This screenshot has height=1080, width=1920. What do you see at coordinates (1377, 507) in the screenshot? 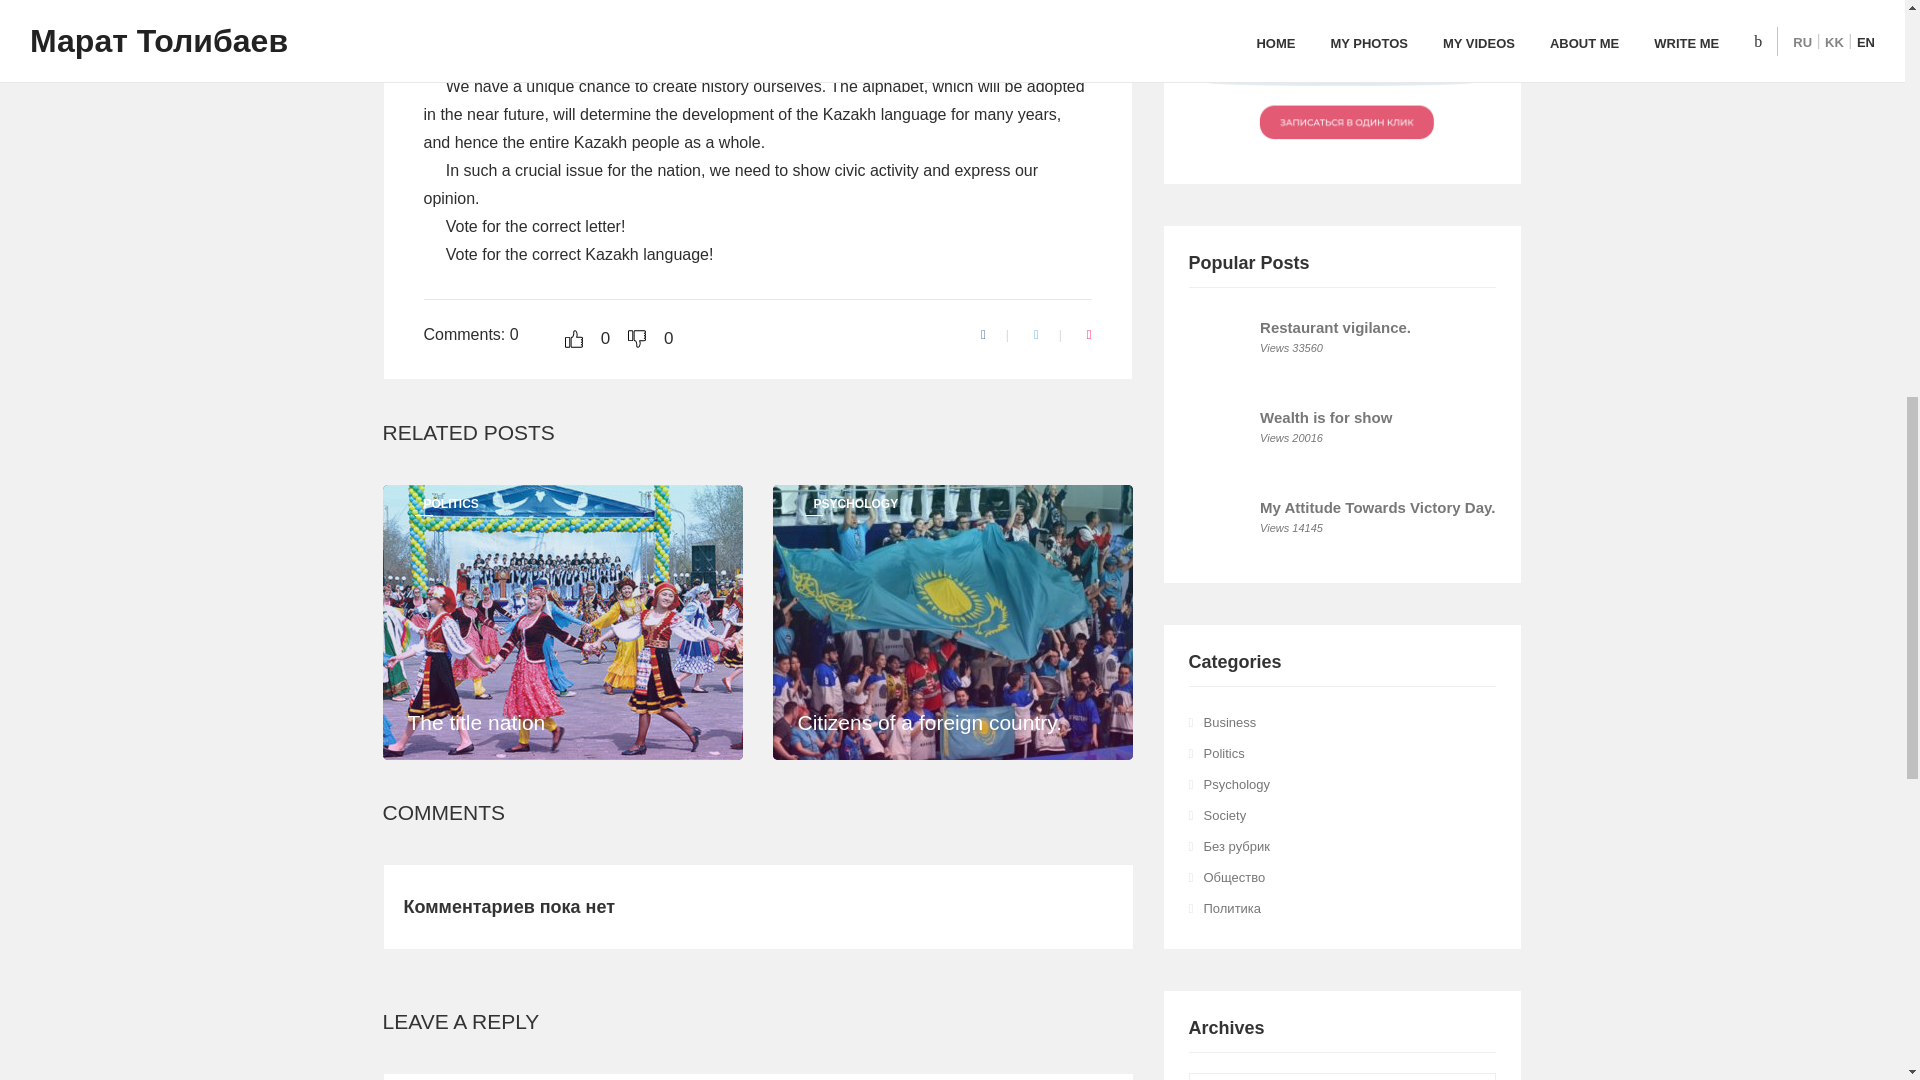
I see `My Attitude Towards Victory Day.` at bounding box center [1377, 507].